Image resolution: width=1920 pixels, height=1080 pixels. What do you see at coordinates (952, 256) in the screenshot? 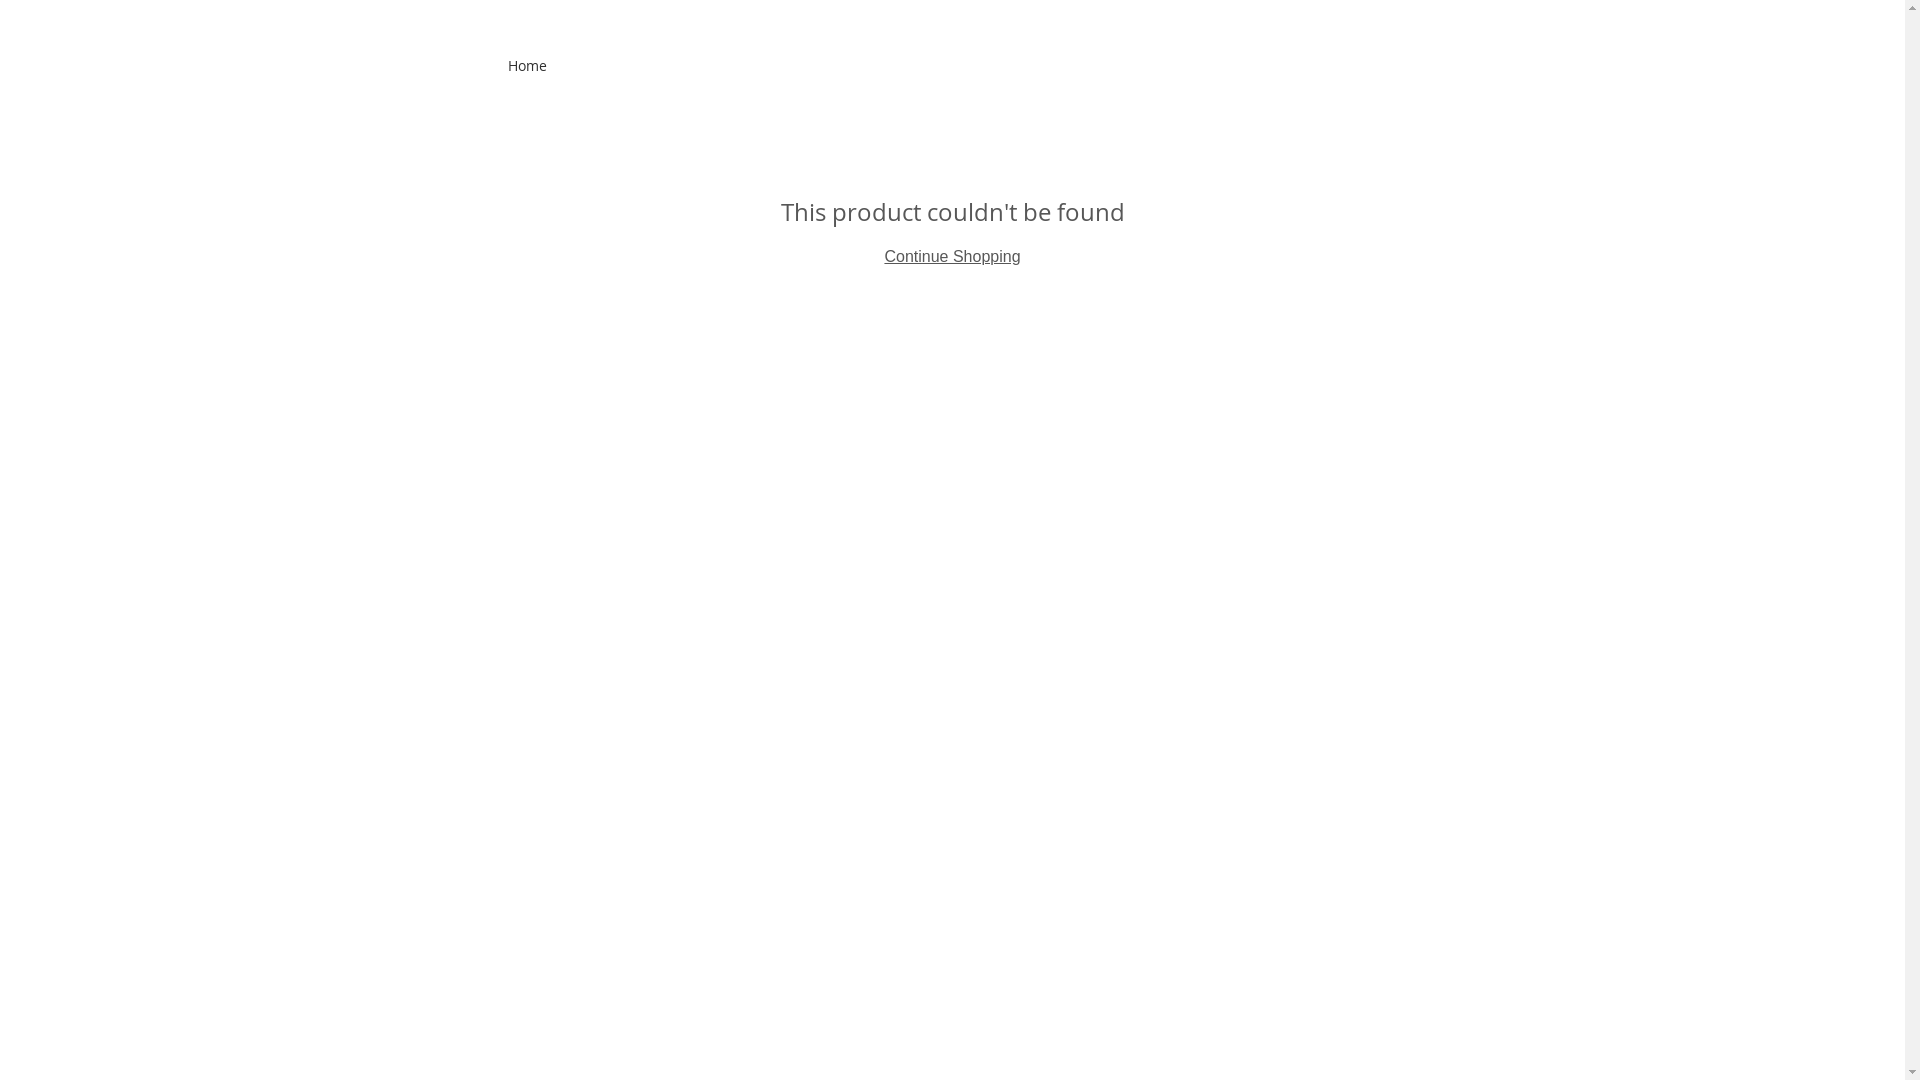
I see `Continue Shopping` at bounding box center [952, 256].